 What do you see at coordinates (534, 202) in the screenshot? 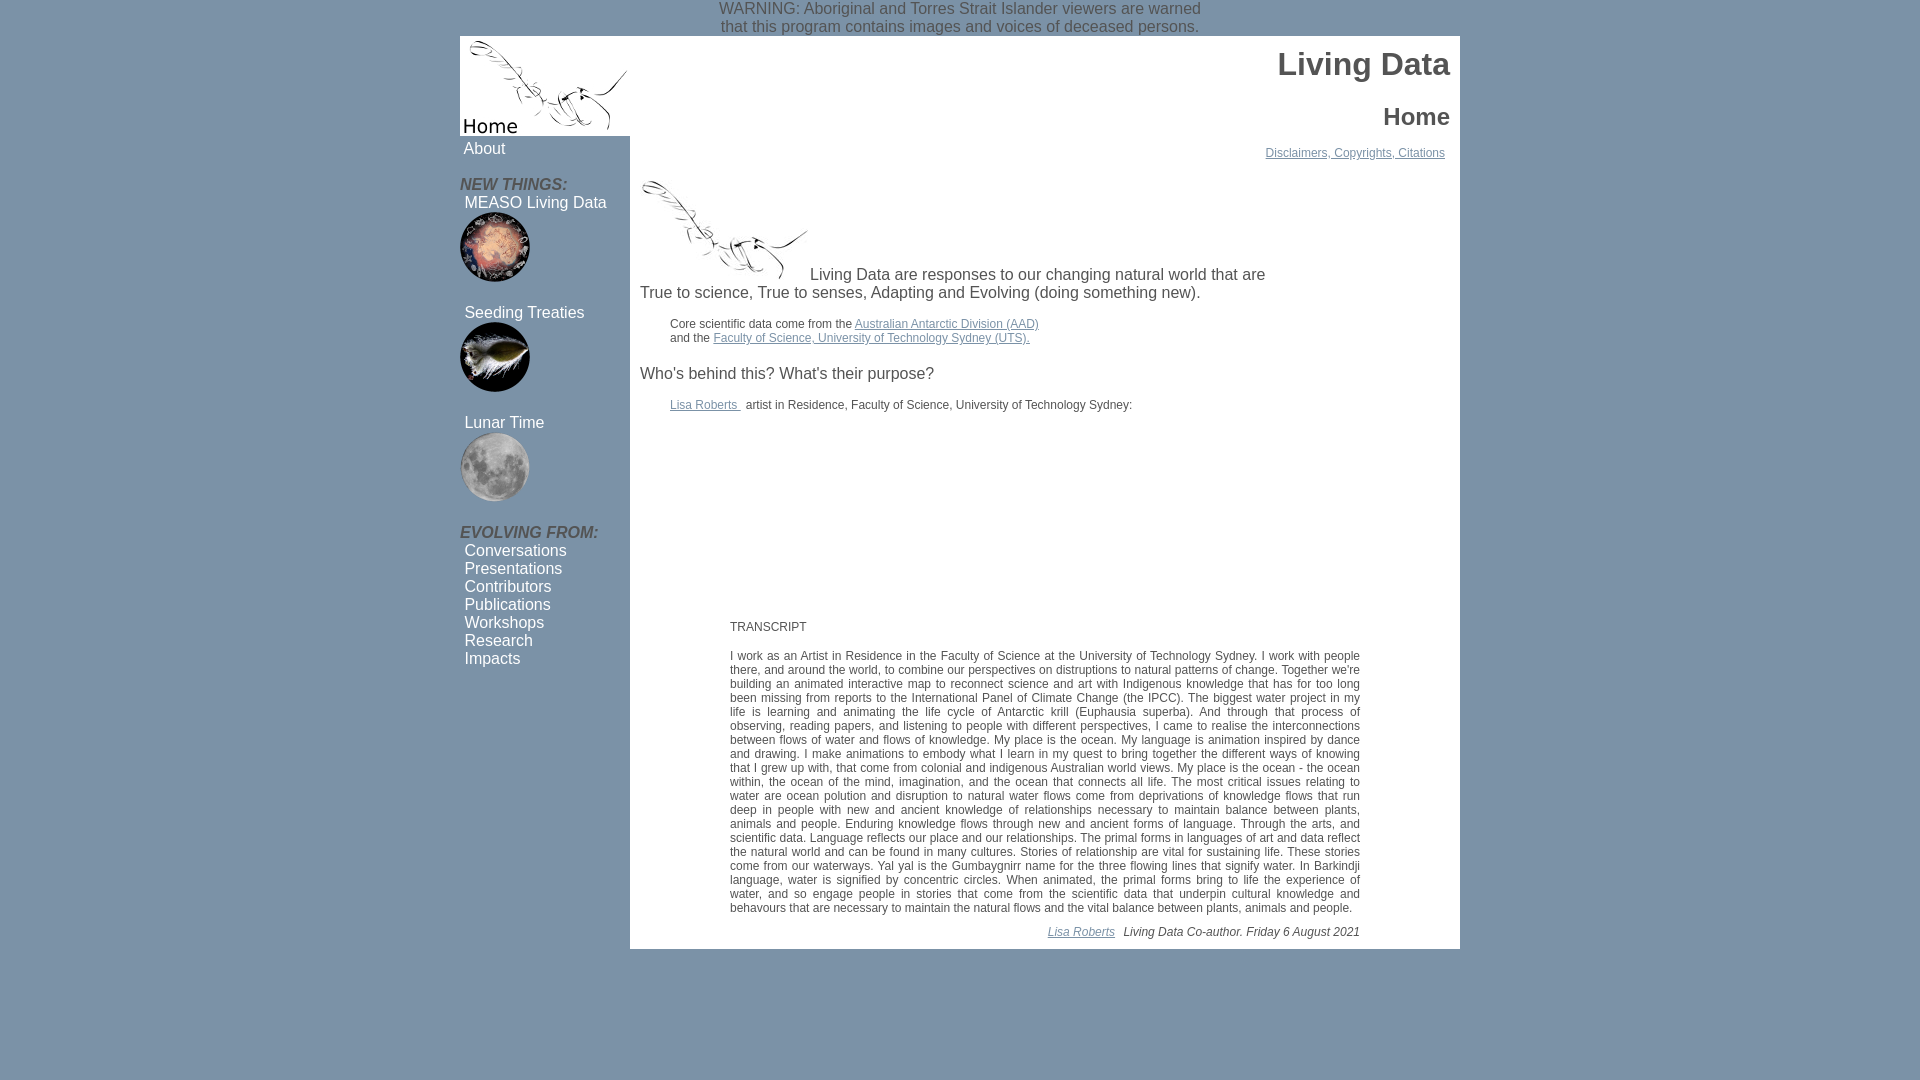
I see ` MEASO Living Data` at bounding box center [534, 202].